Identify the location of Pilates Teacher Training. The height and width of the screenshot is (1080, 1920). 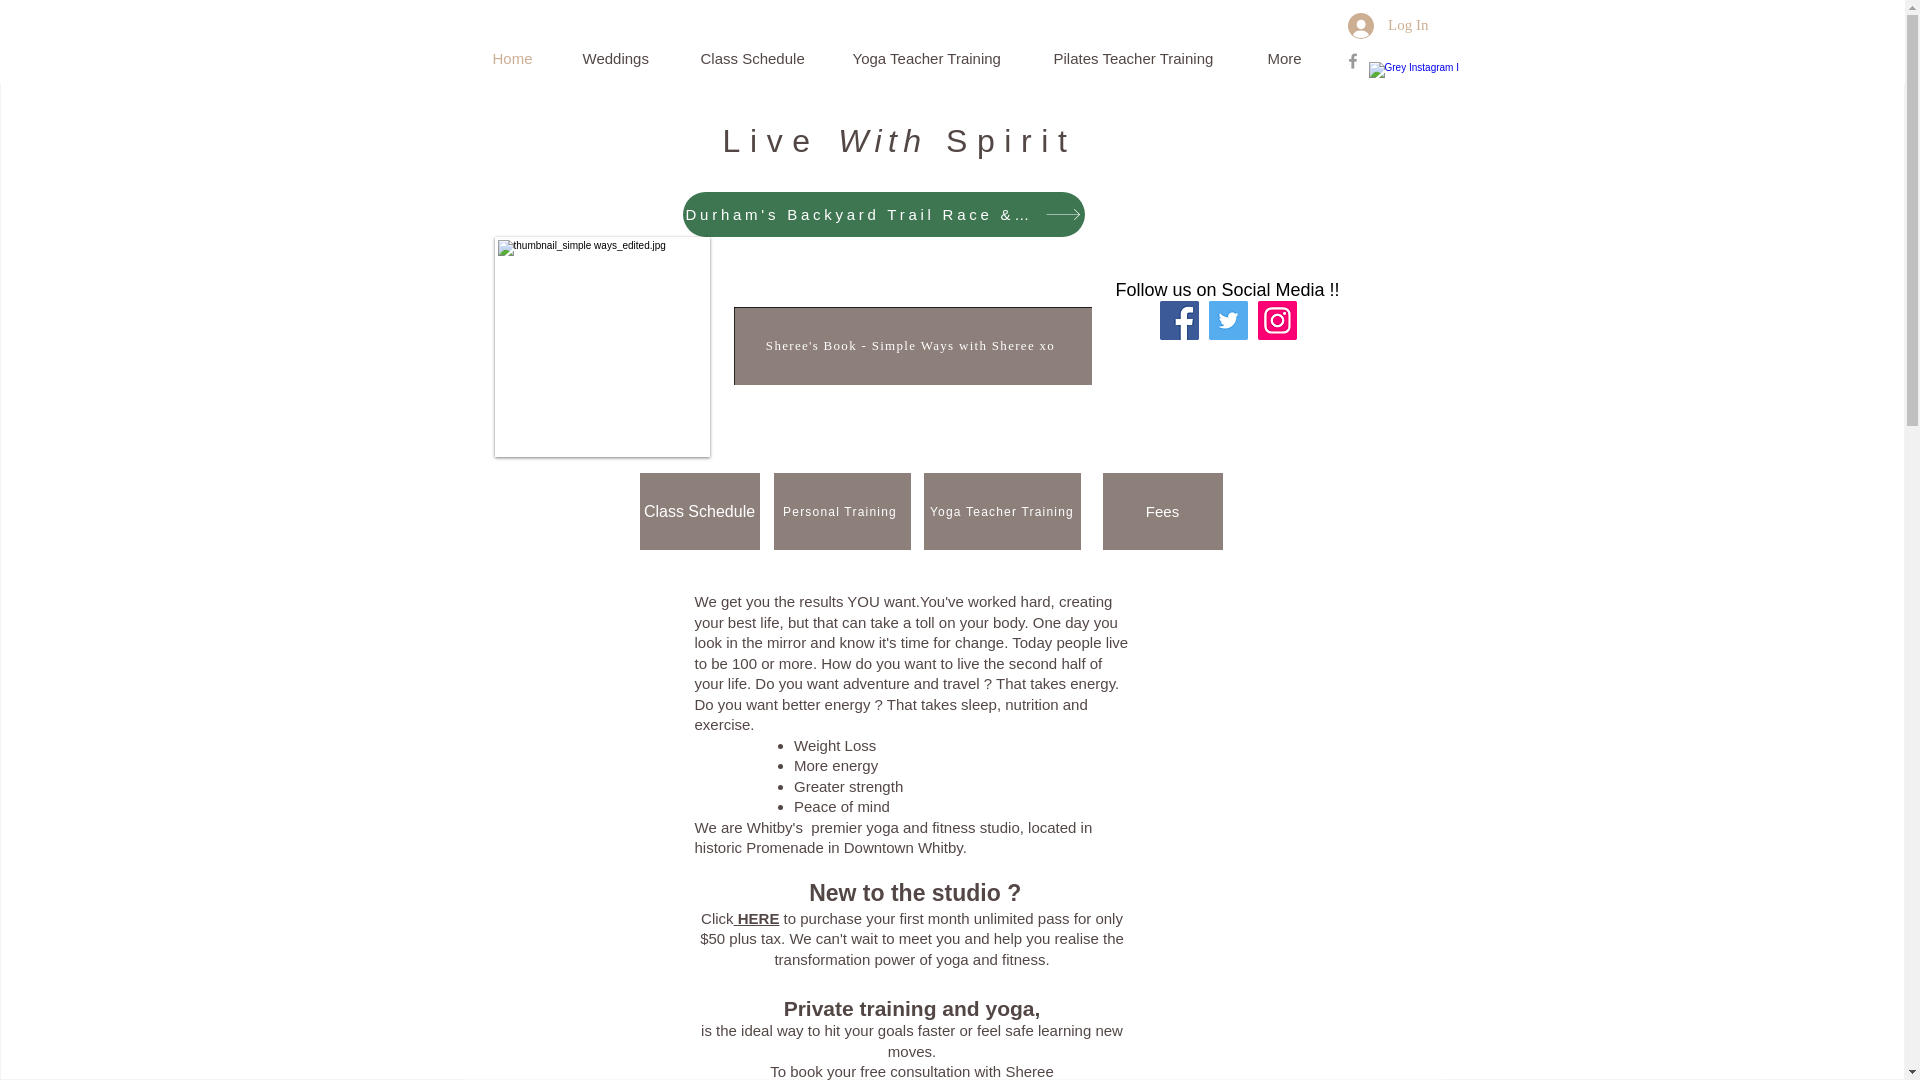
(1150, 58).